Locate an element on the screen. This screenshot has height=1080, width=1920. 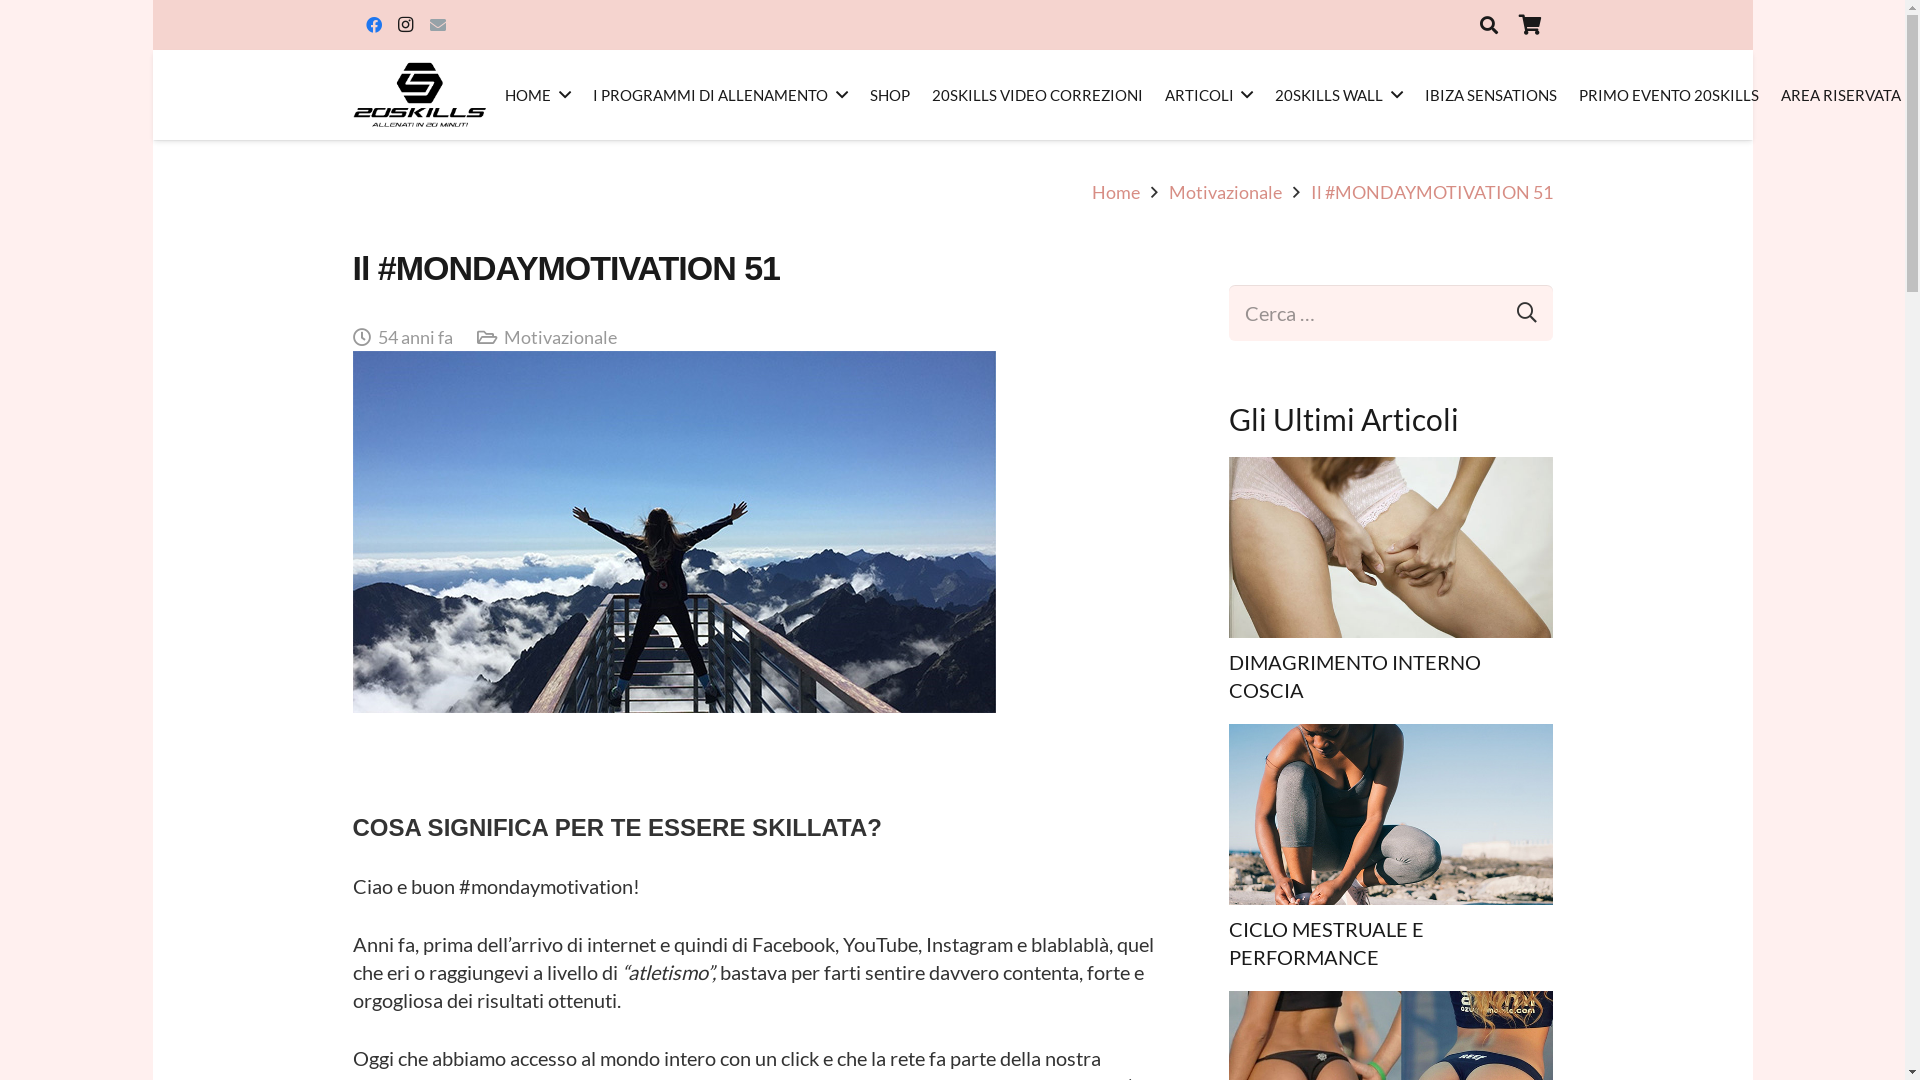
Instagram is located at coordinates (406, 25).